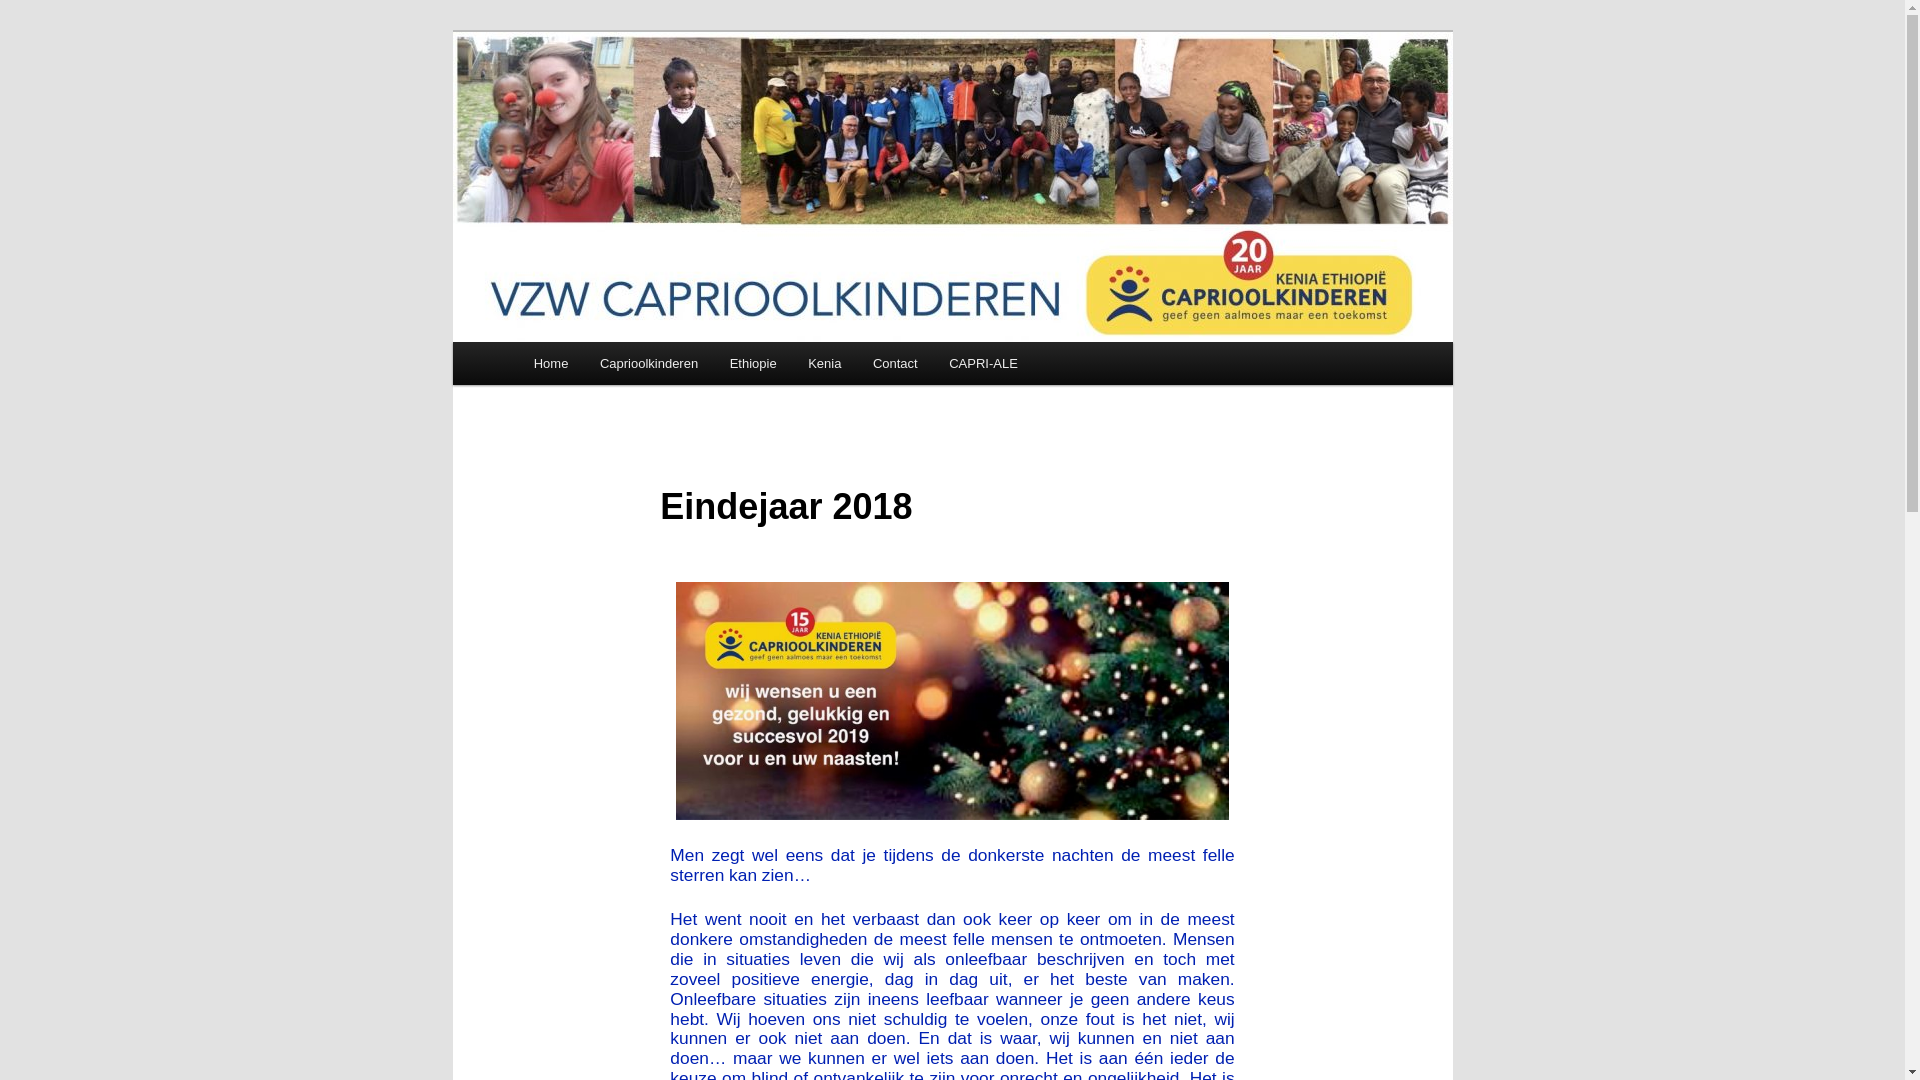 The image size is (1920, 1080). Describe the element at coordinates (689, 104) in the screenshot. I see `VZW Caprioolkinderen` at that location.